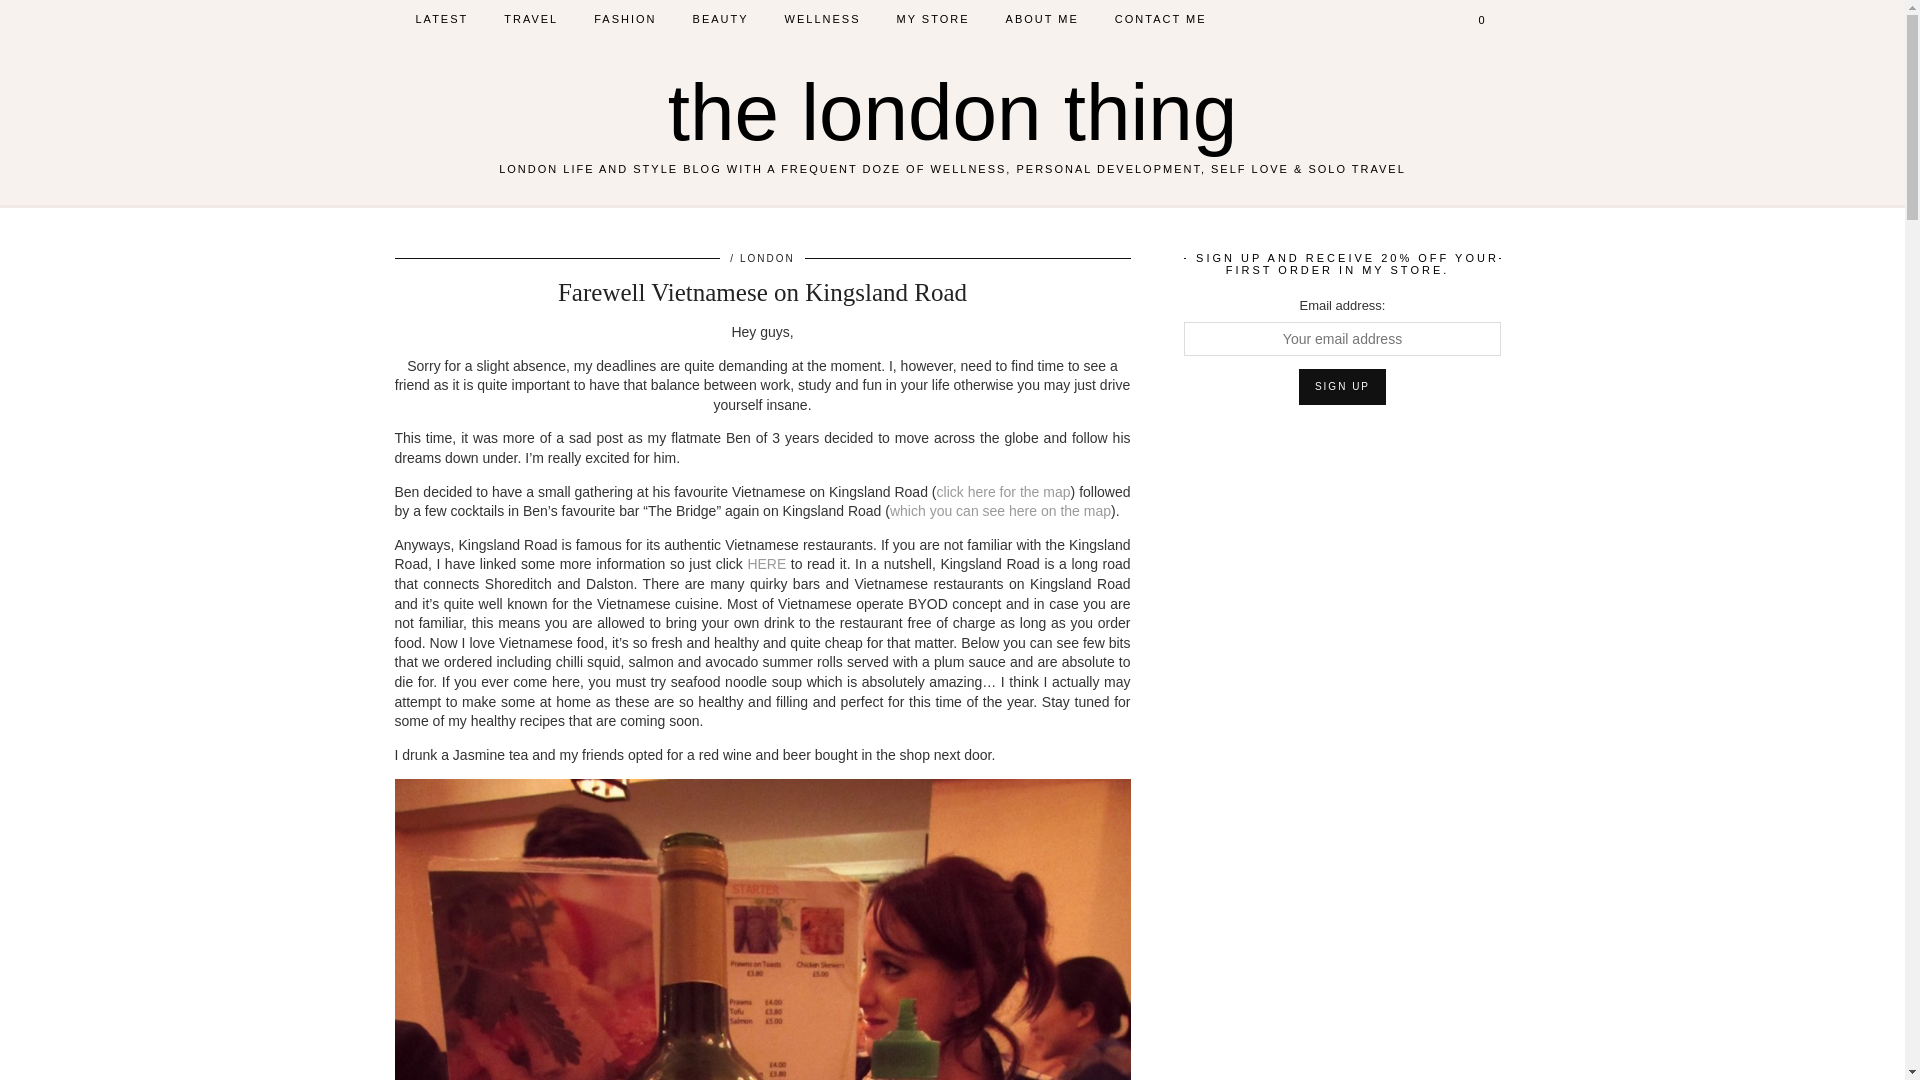  I want to click on WELLNESS, so click(822, 18).